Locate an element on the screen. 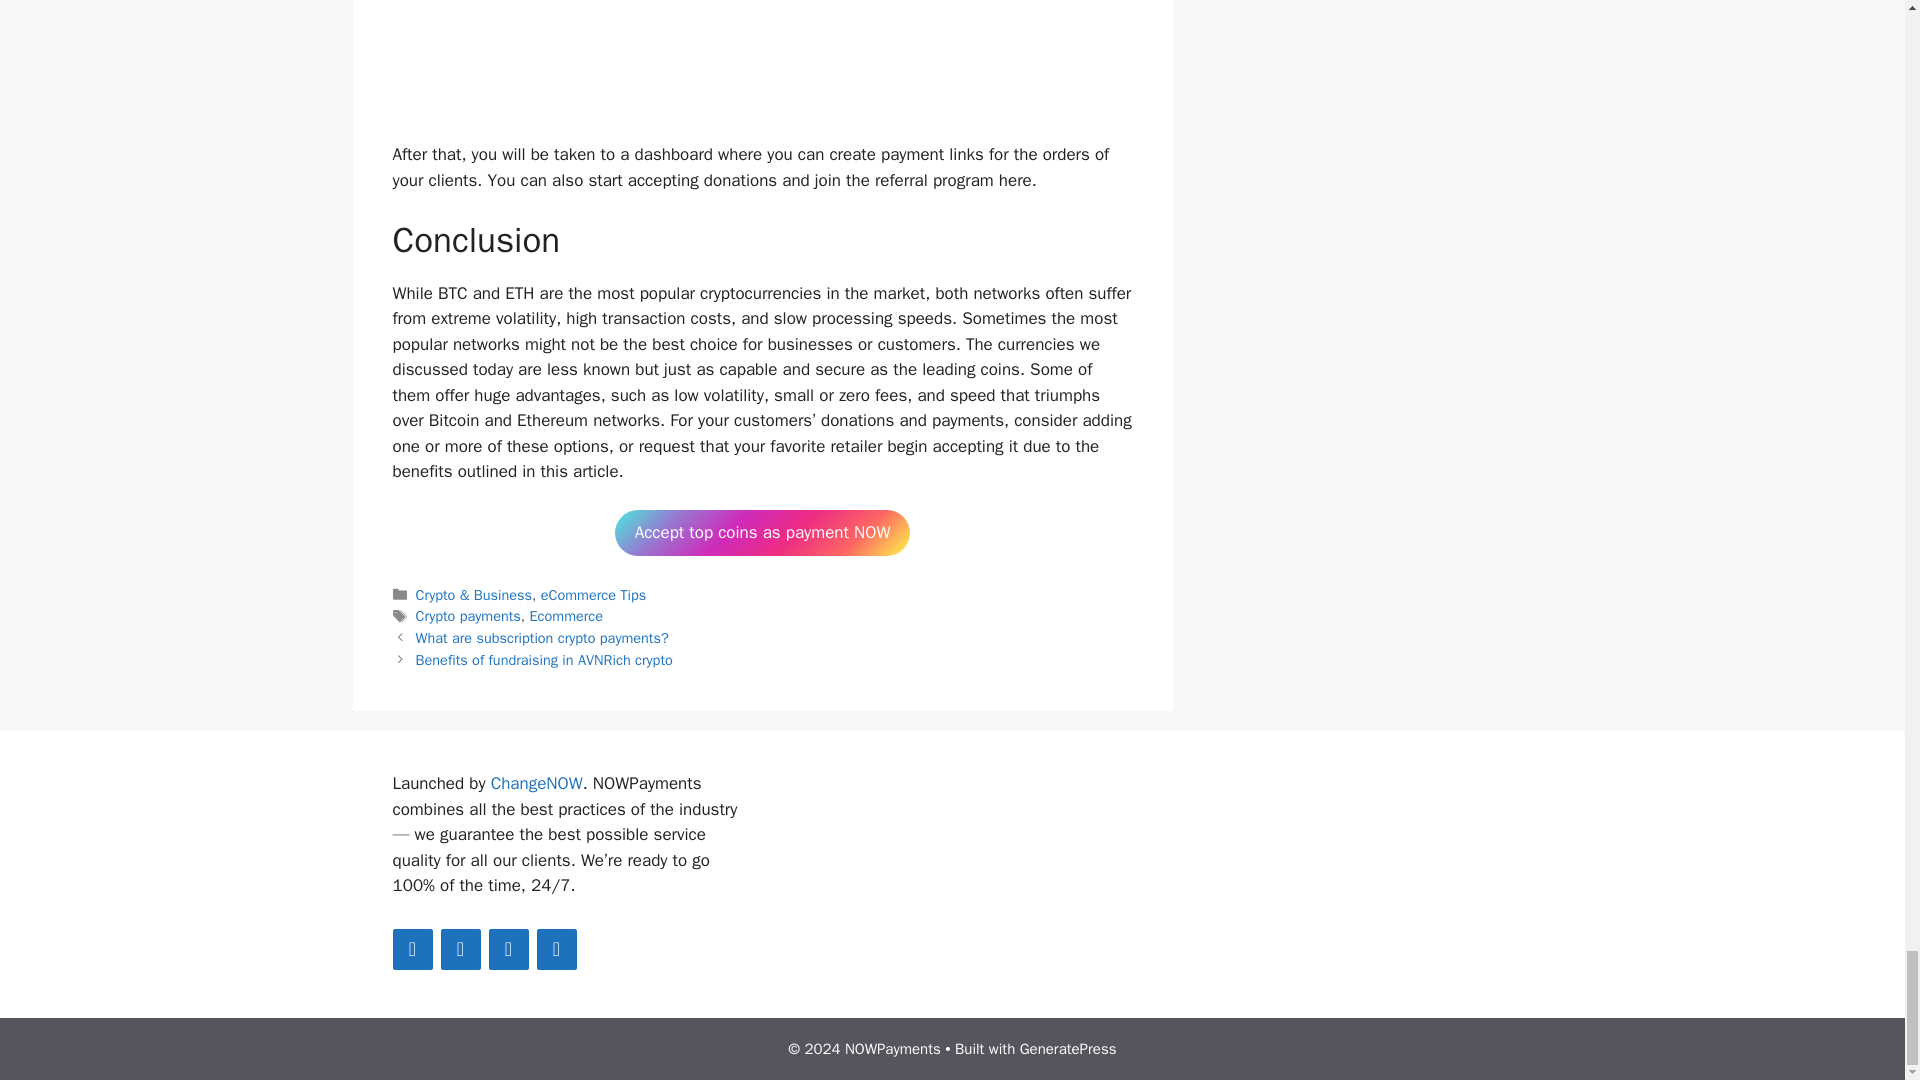 This screenshot has width=1920, height=1080. Reddit is located at coordinates (508, 948).